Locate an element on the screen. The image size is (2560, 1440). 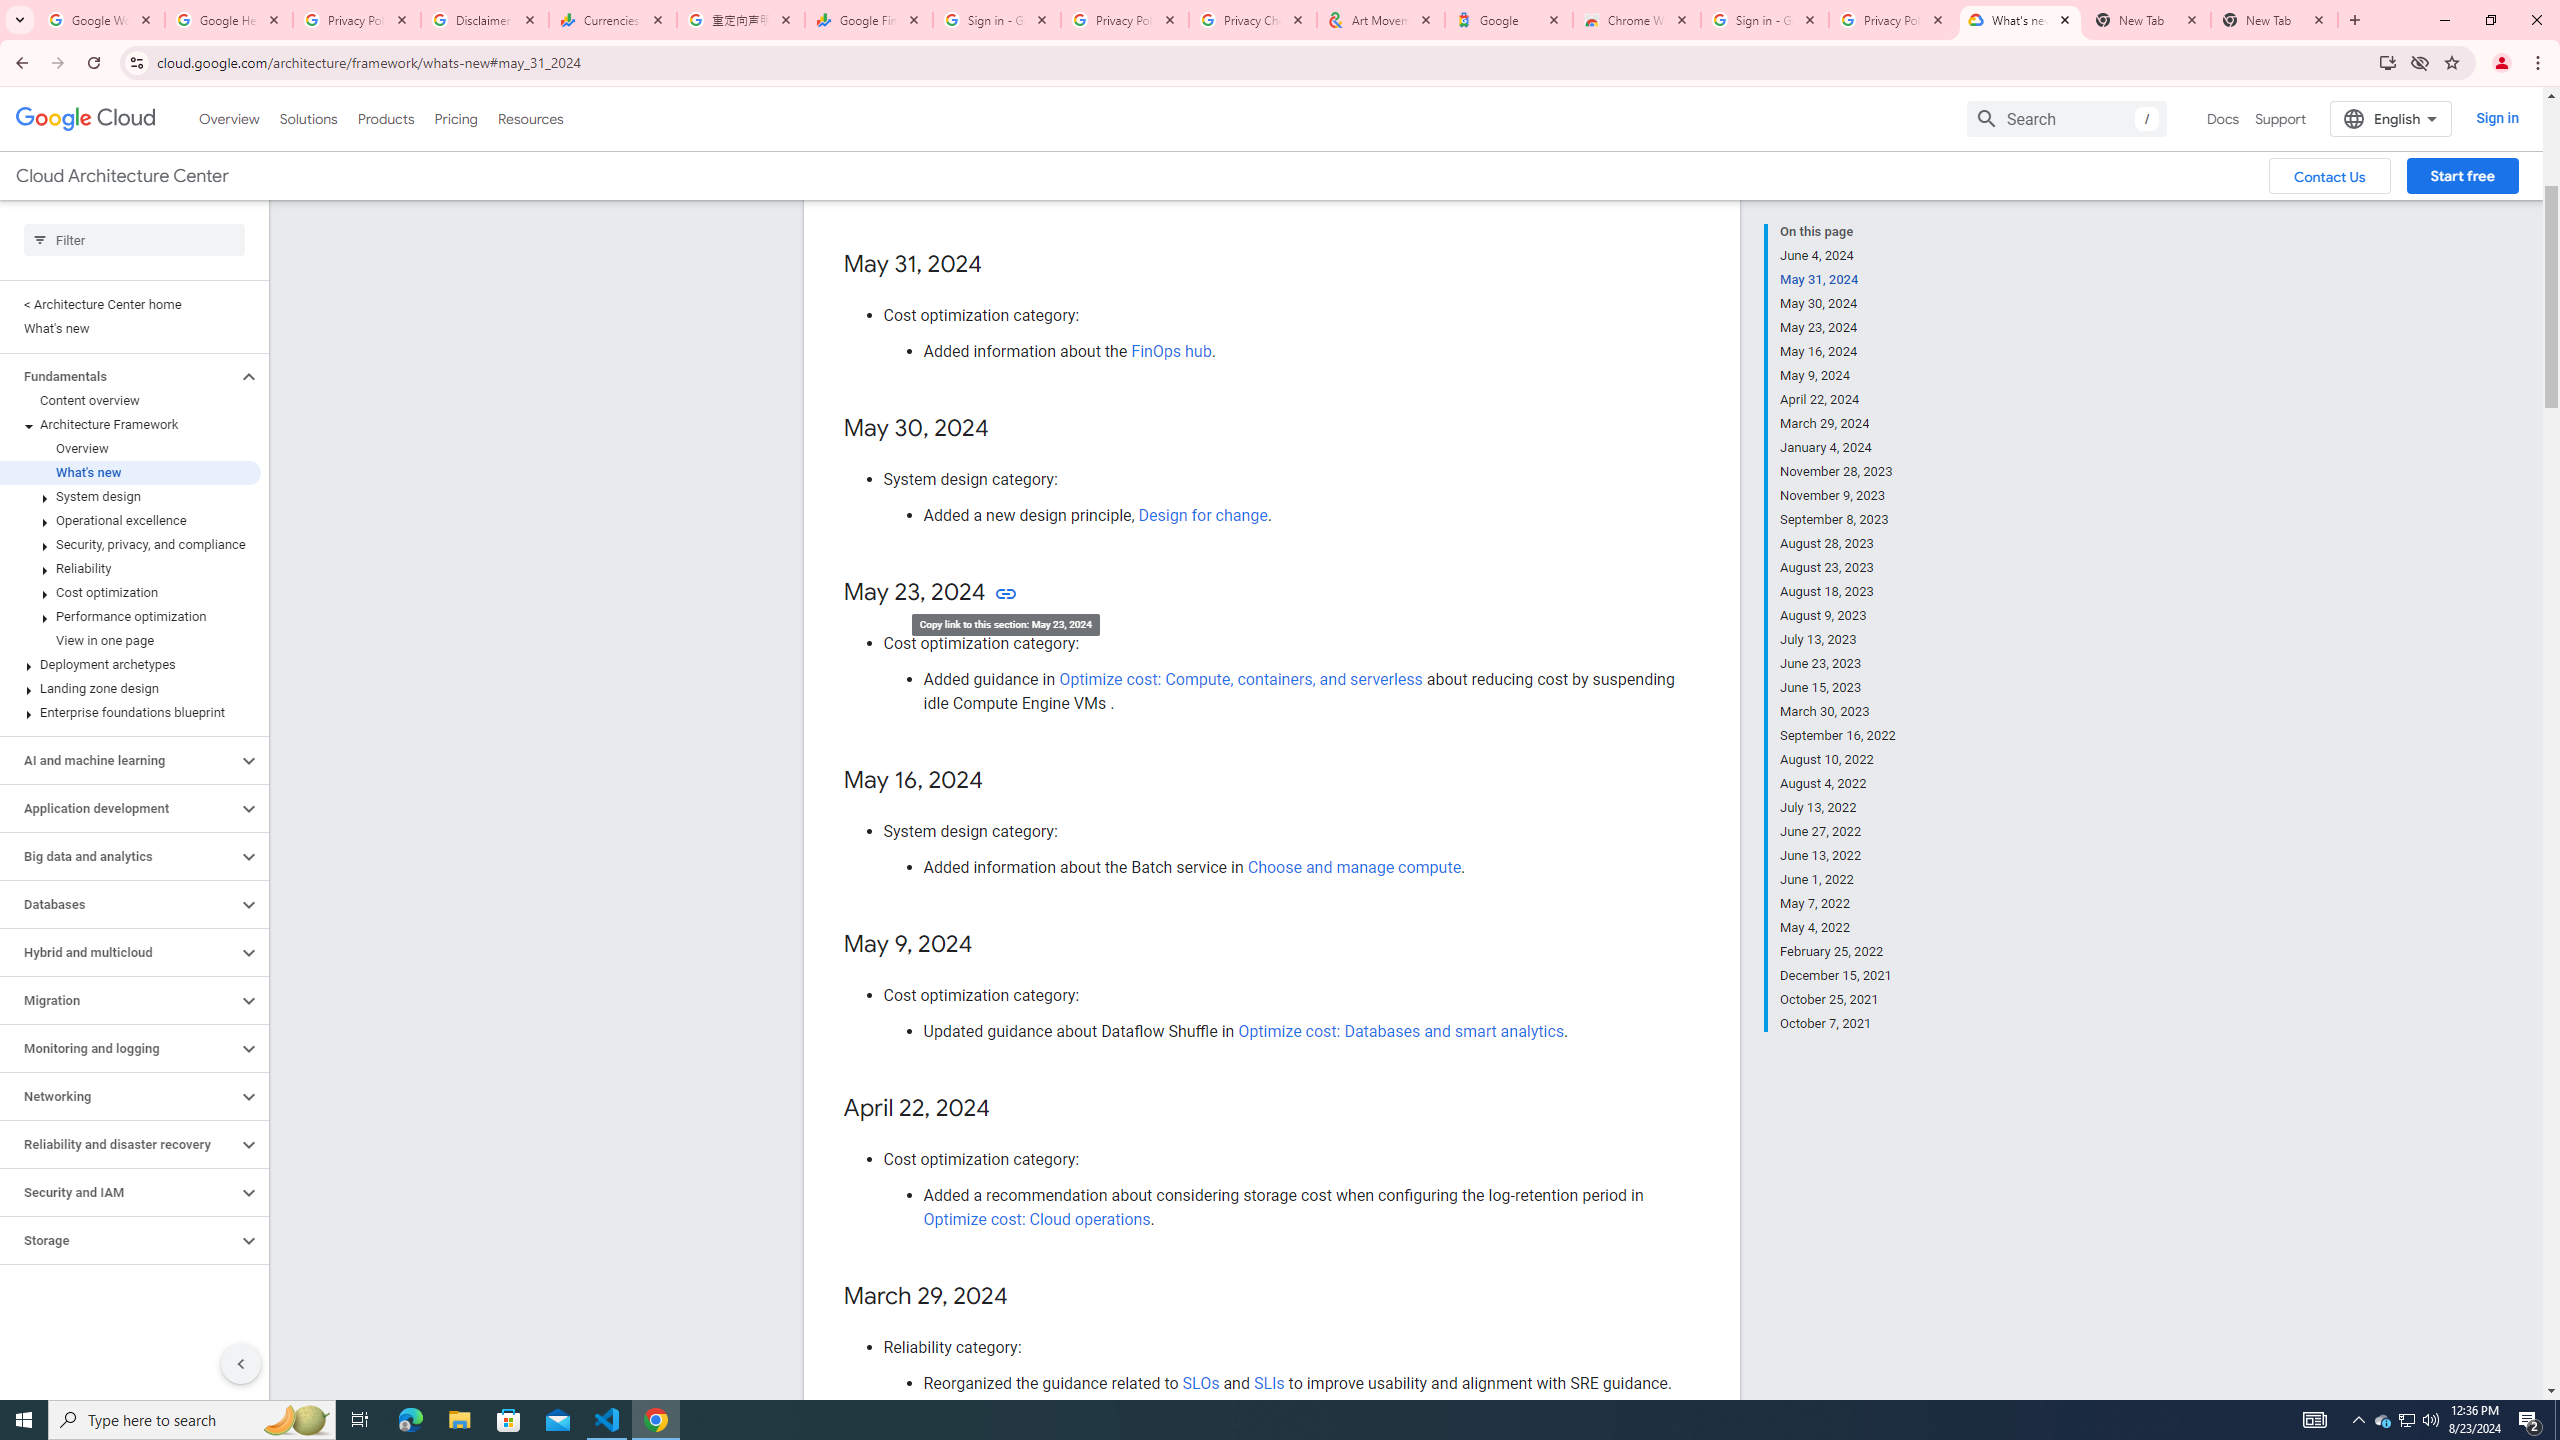
June 1, 2022 is located at coordinates (1838, 880).